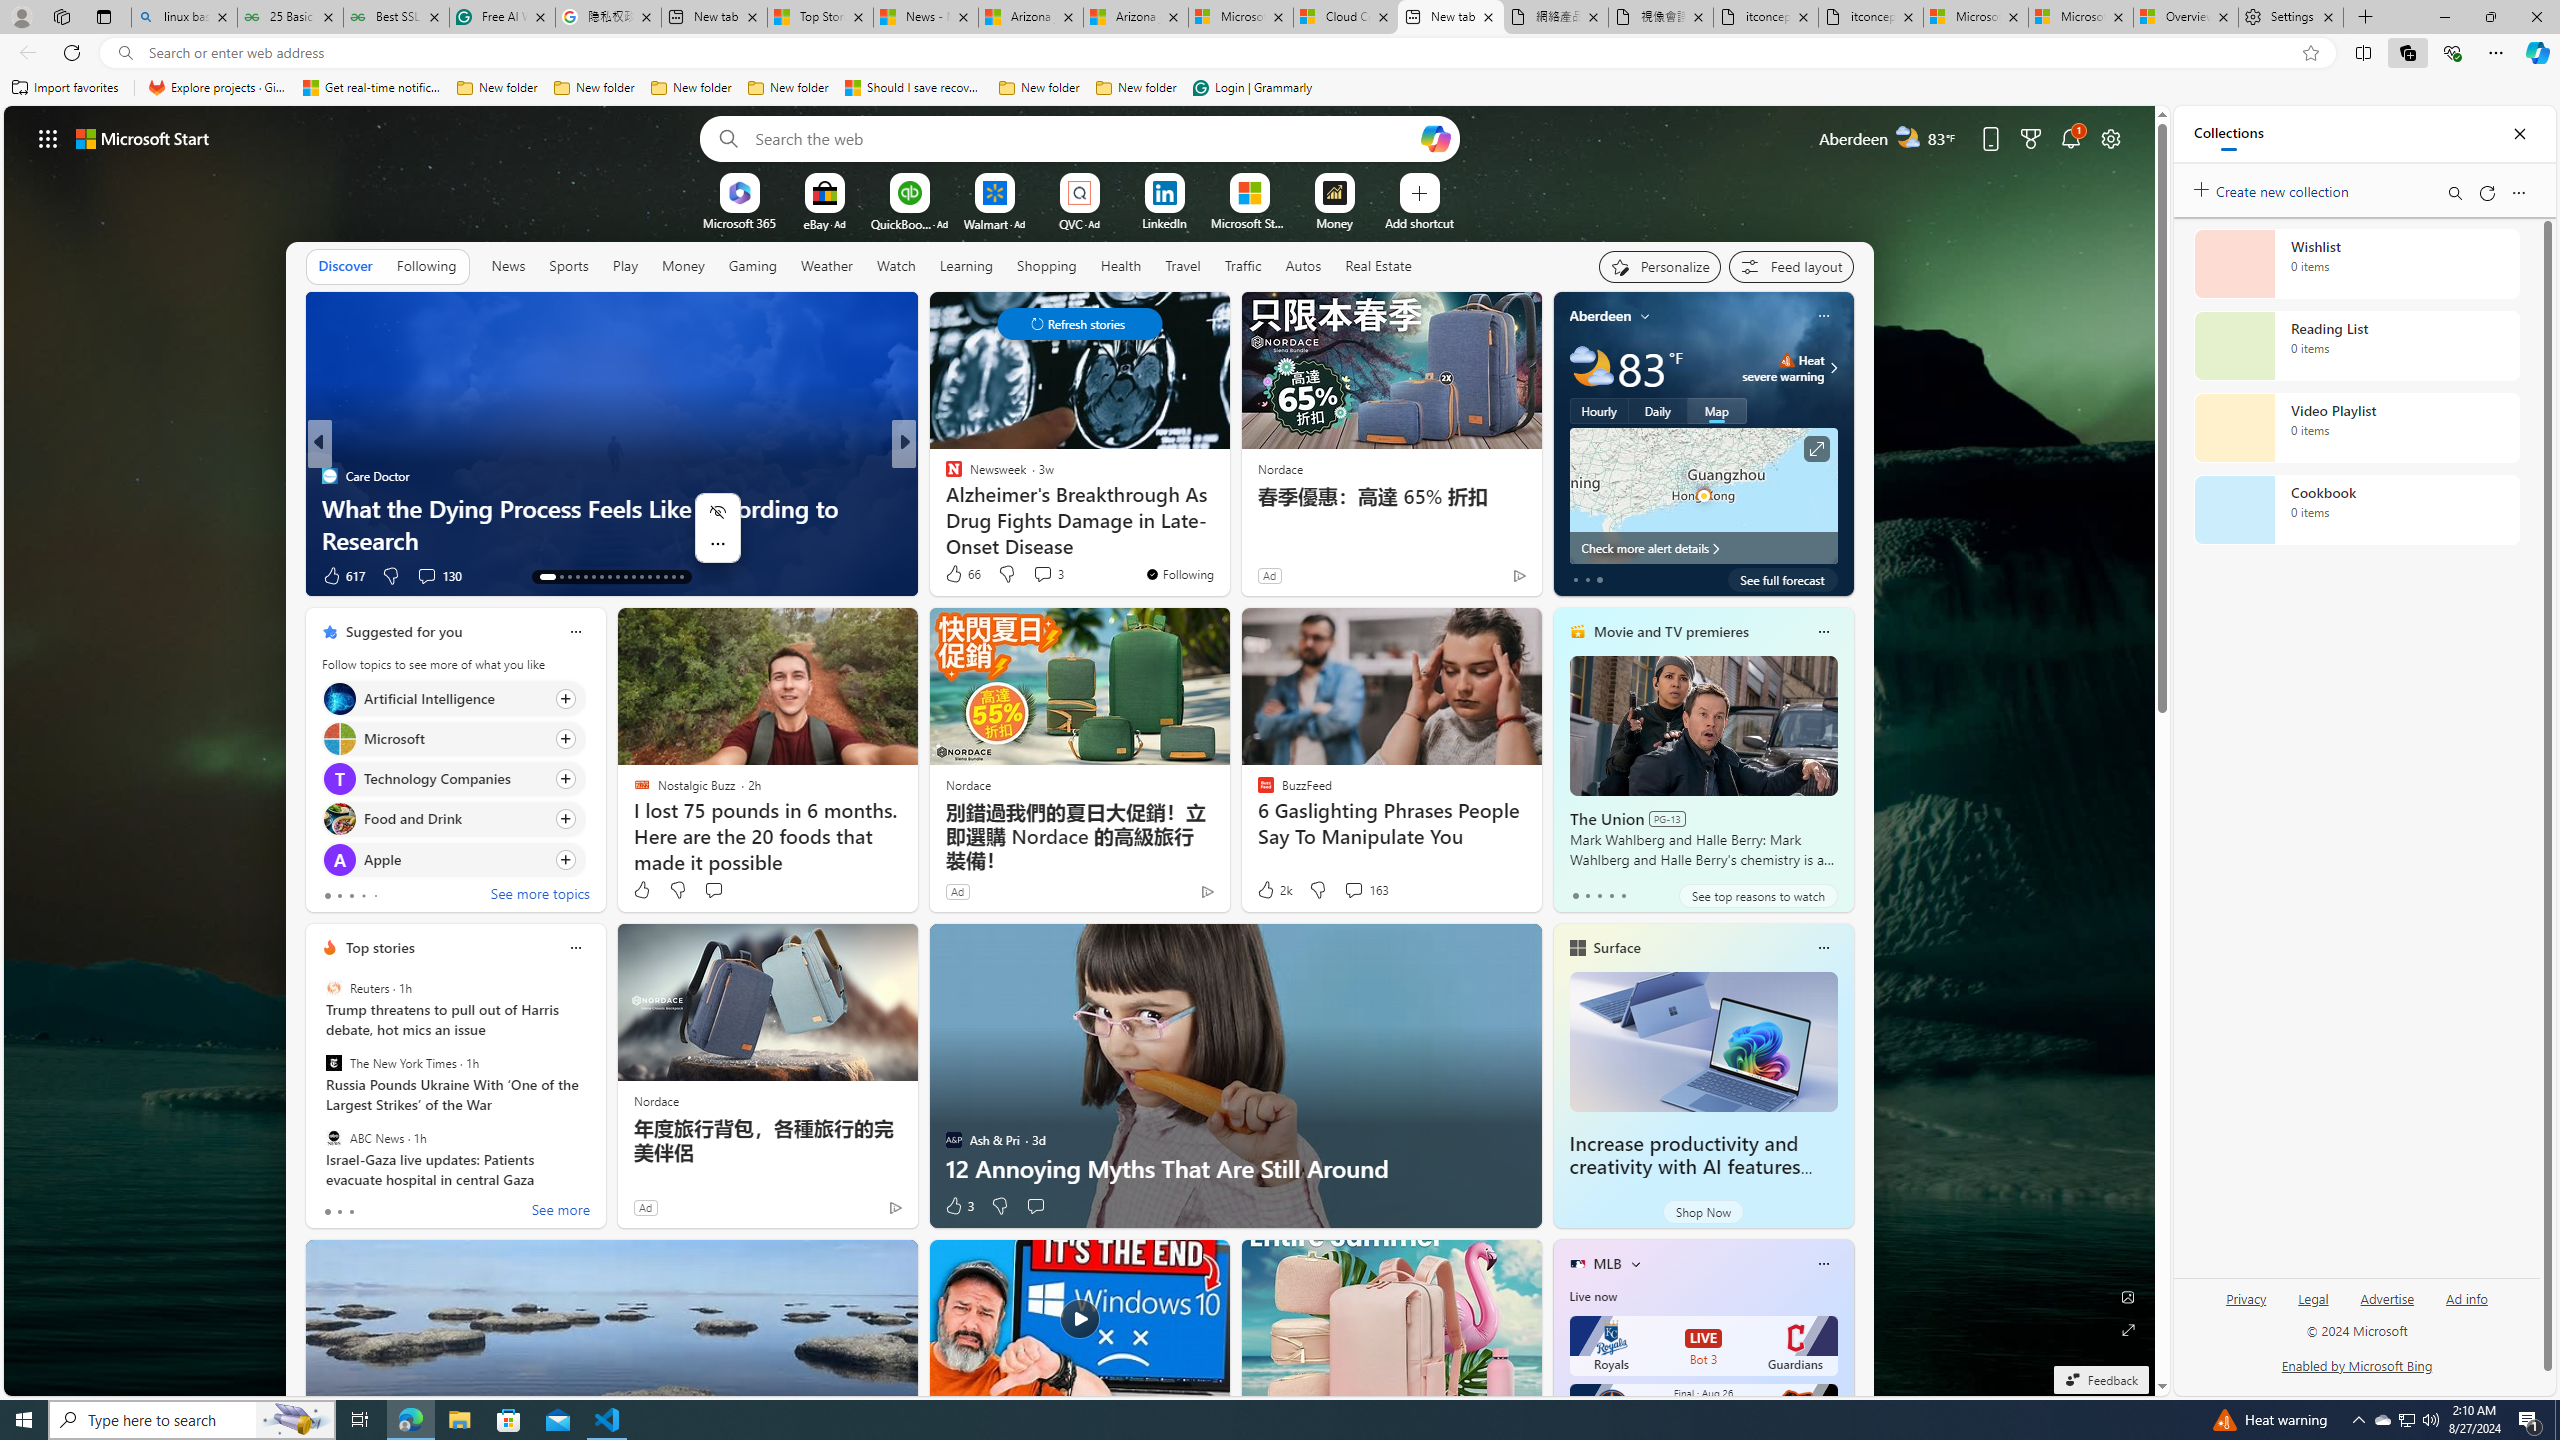 The image size is (2560, 1440). What do you see at coordinates (1227, 540) in the screenshot?
I see `Network Products` at bounding box center [1227, 540].